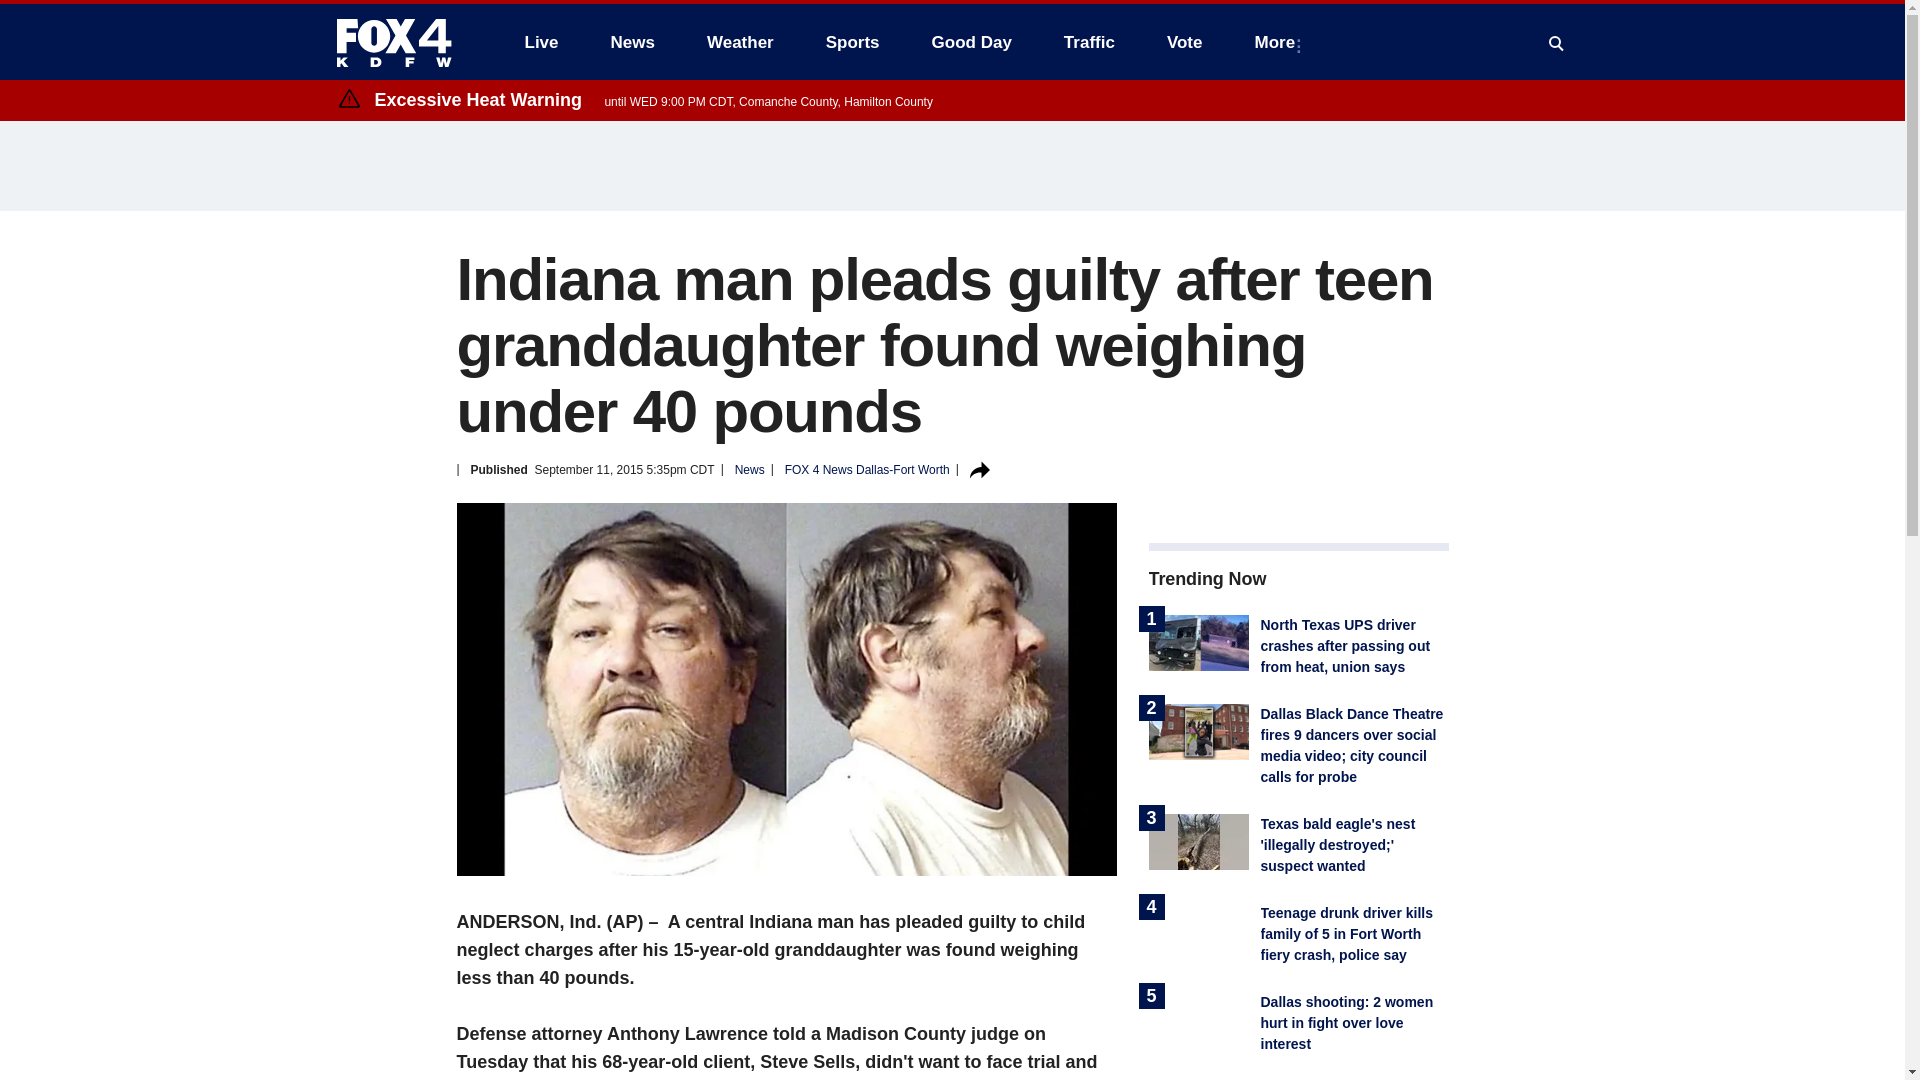 This screenshot has width=1920, height=1080. Describe the element at coordinates (1278, 42) in the screenshot. I see `More` at that location.